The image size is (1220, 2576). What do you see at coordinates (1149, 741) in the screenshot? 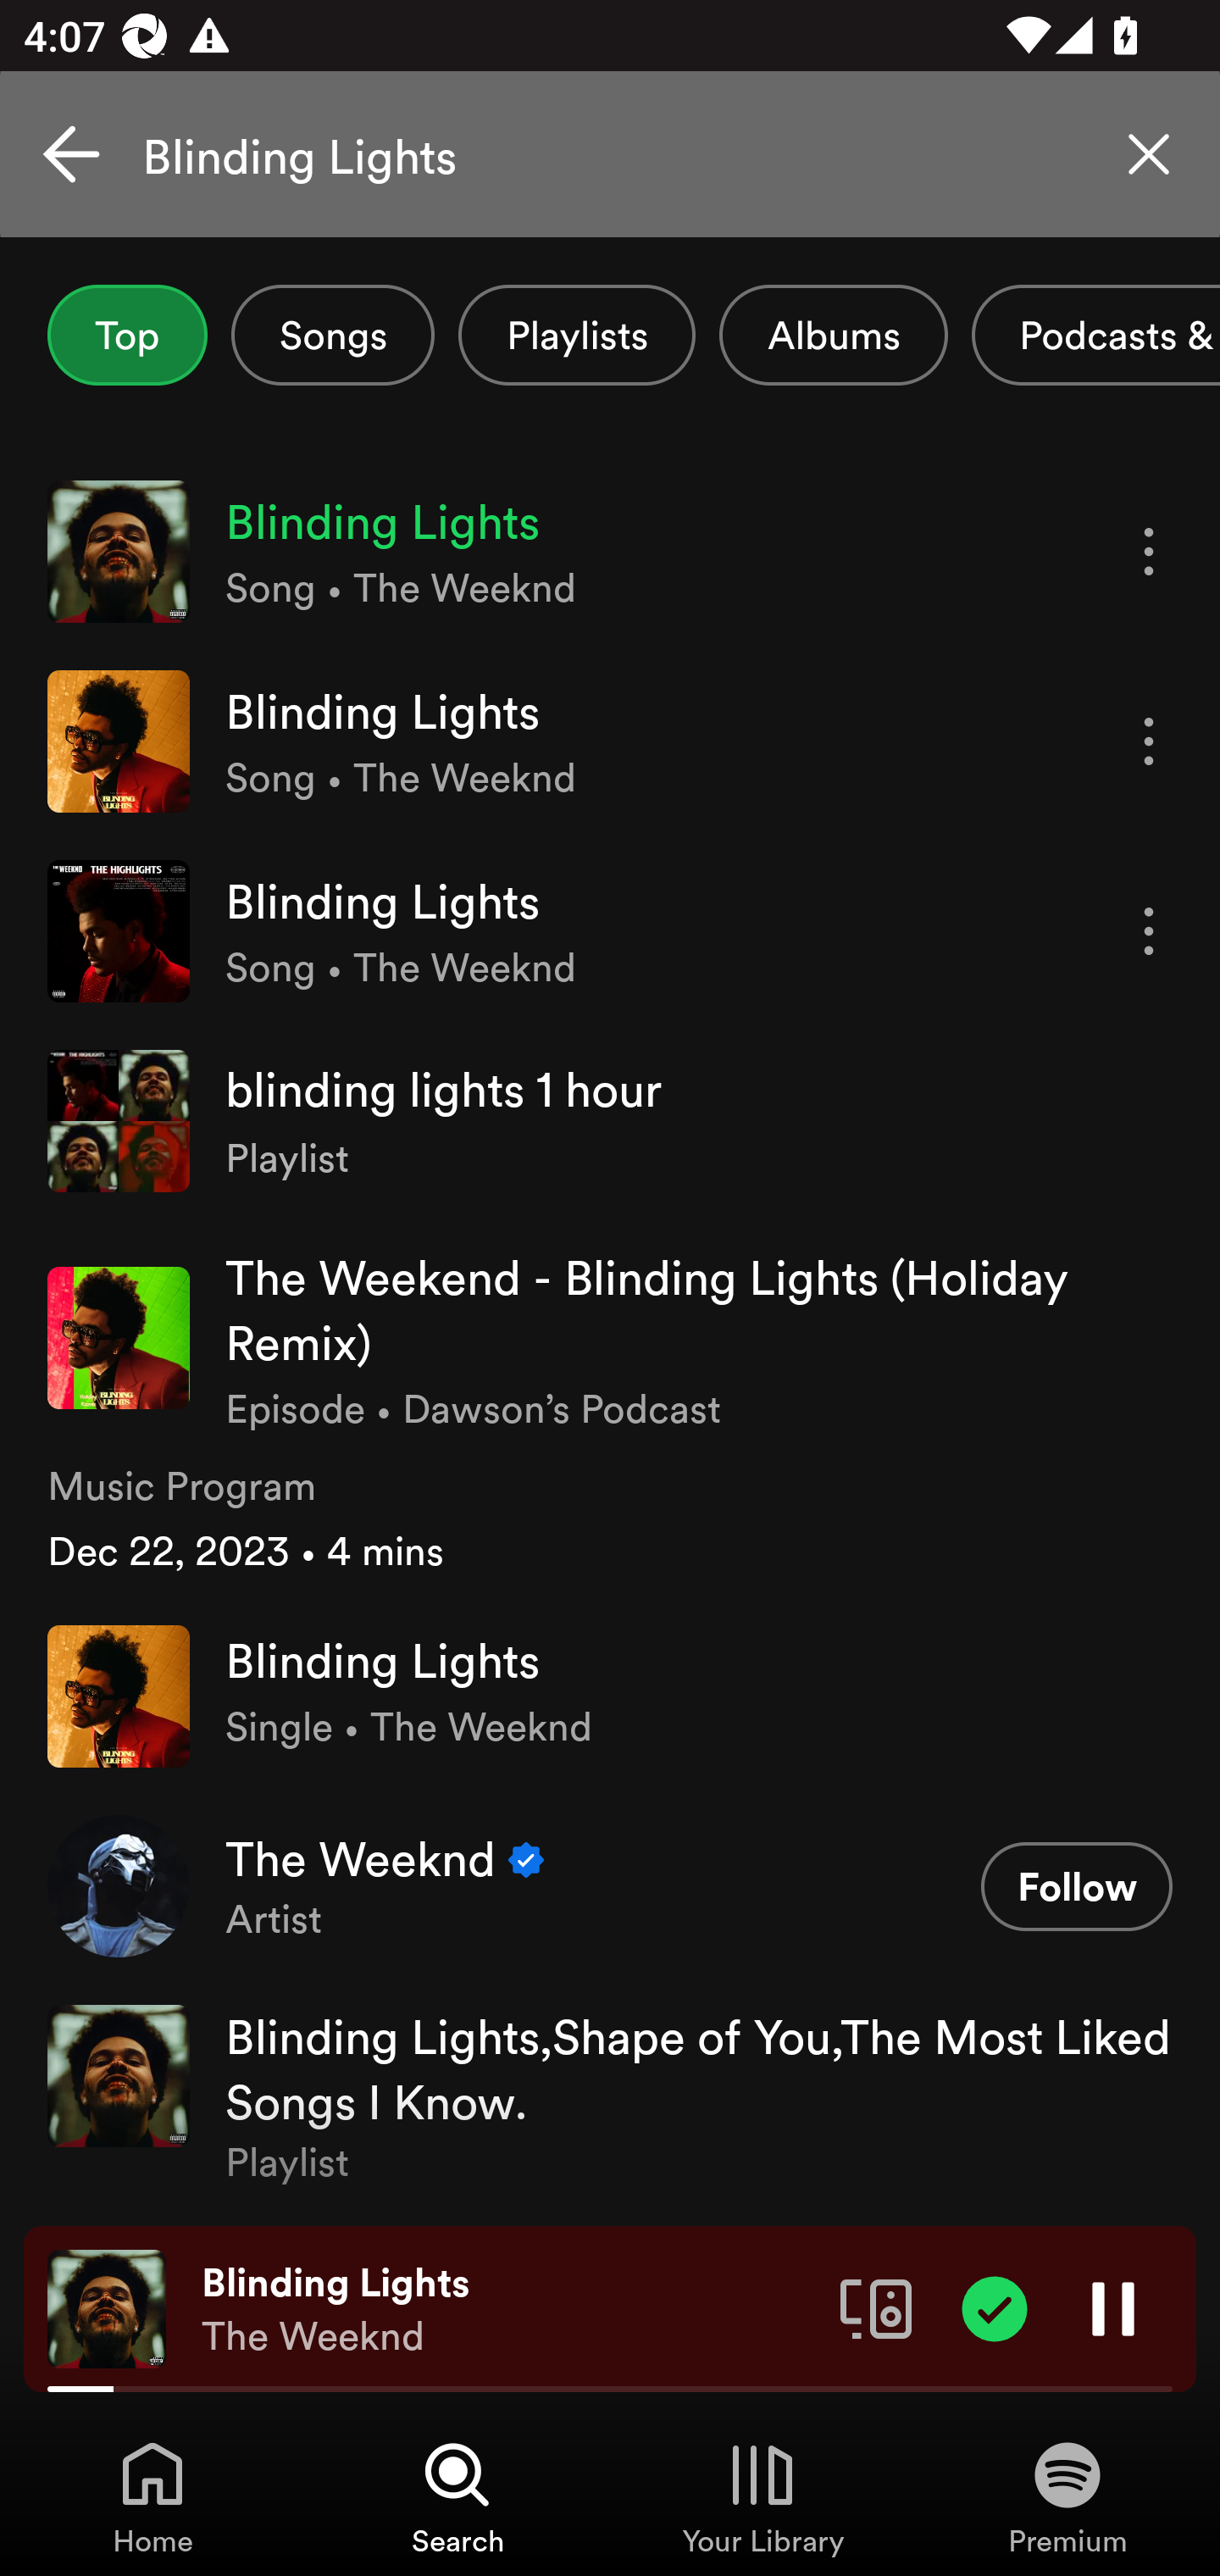
I see `More options for song Blinding Lights` at bounding box center [1149, 741].